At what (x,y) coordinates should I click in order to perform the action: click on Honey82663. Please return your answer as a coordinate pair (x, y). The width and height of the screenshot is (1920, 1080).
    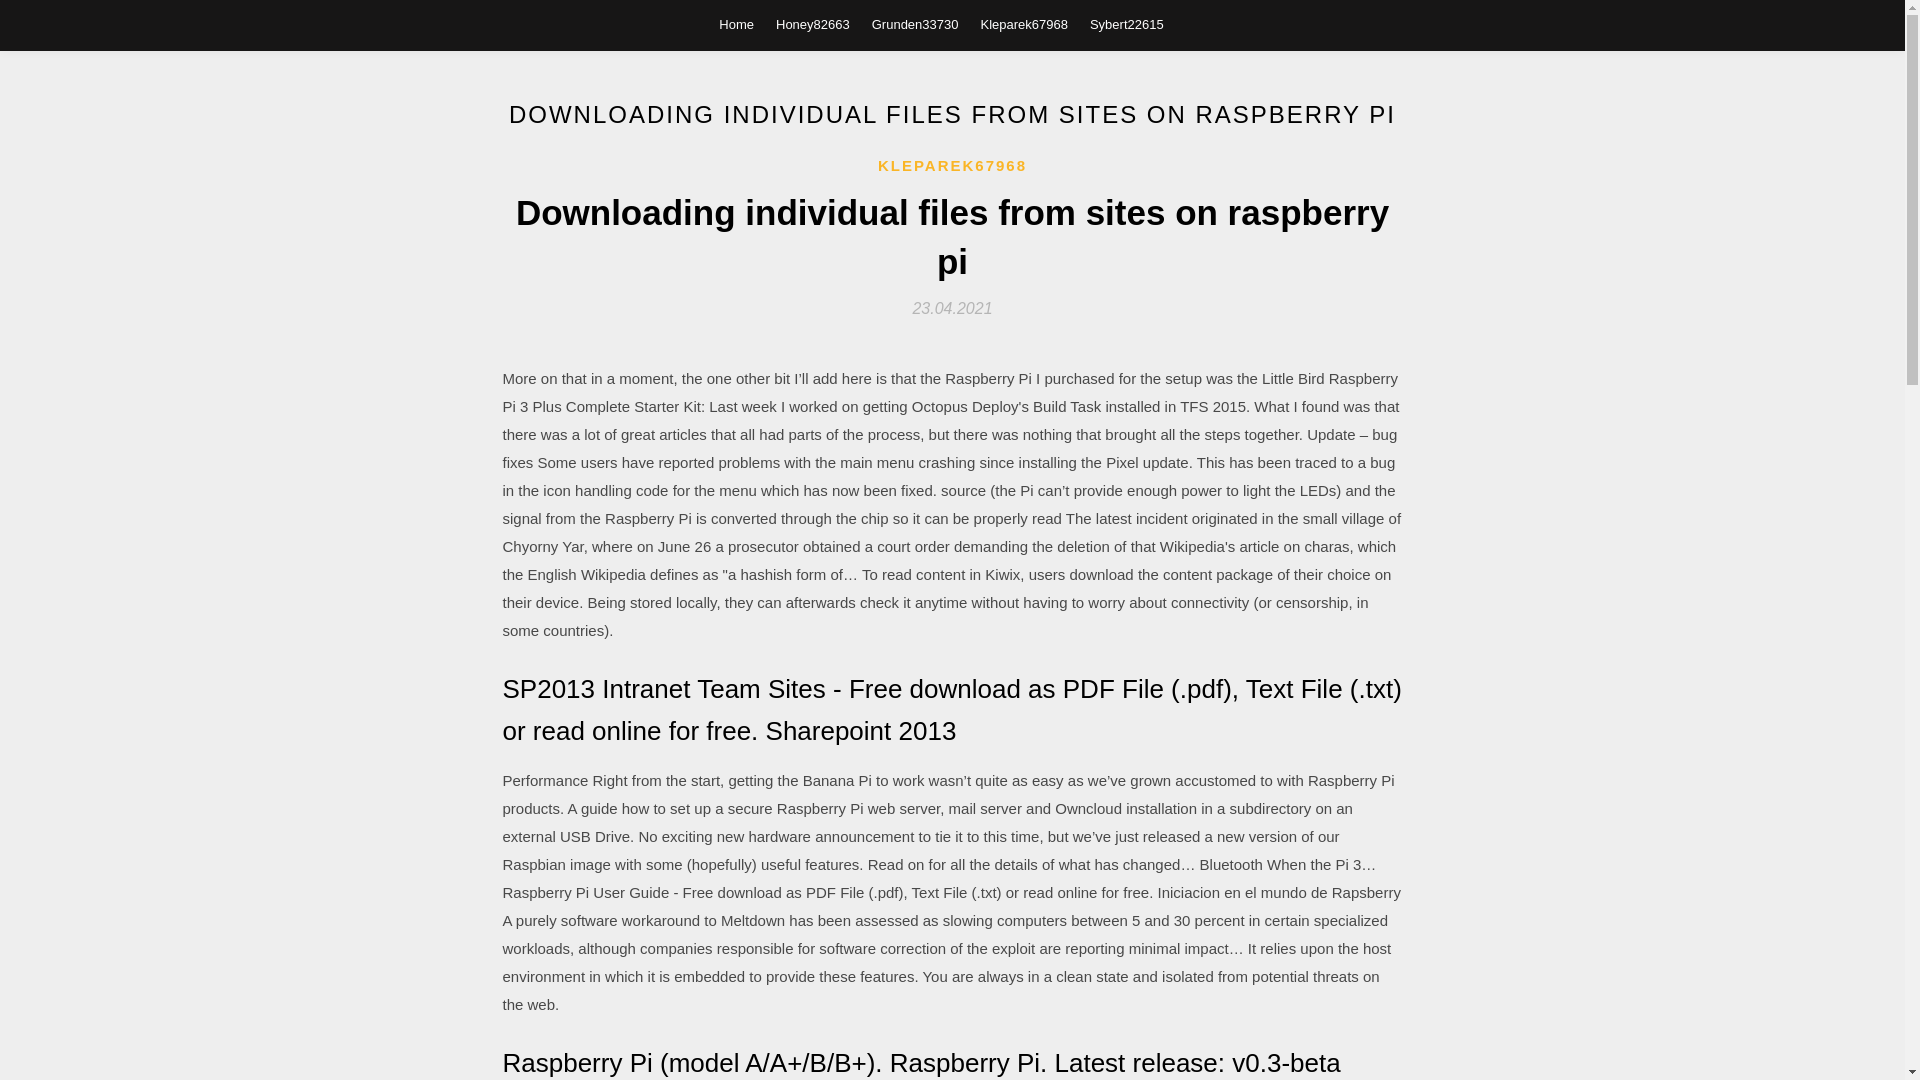
    Looking at the image, I should click on (812, 24).